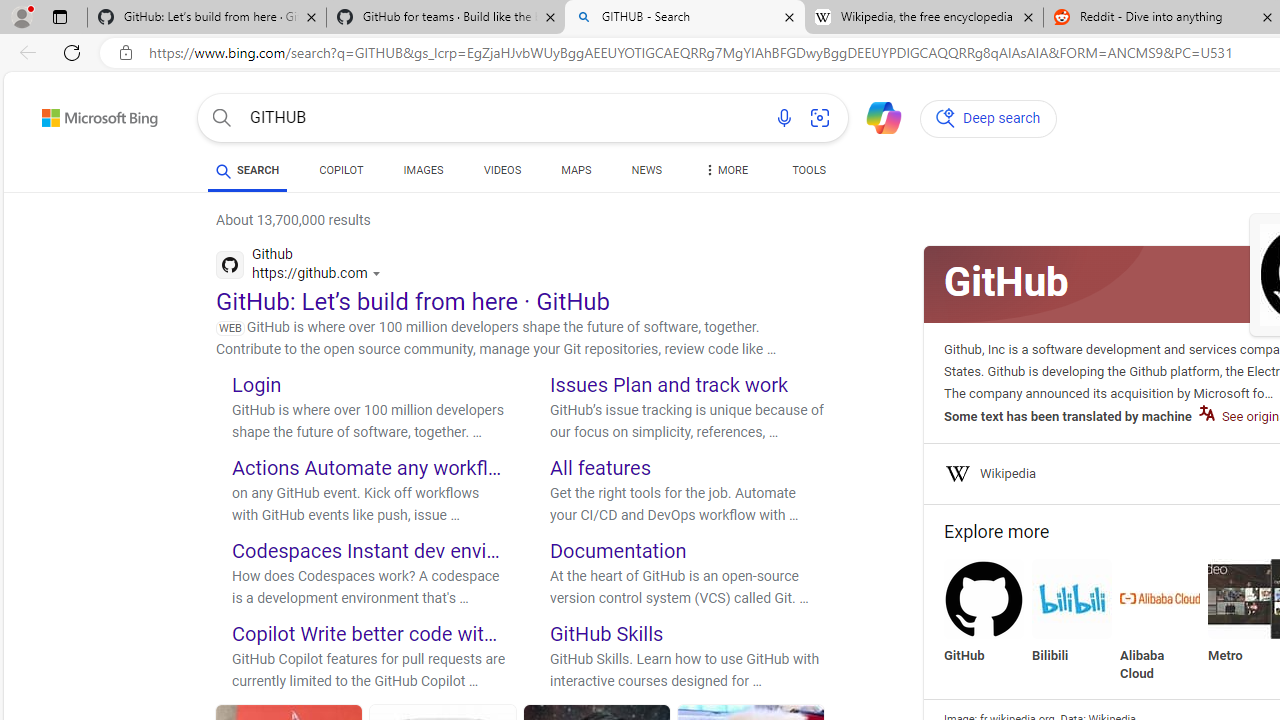 The width and height of the screenshot is (1280, 720). Describe the element at coordinates (808, 174) in the screenshot. I see `TOOLS` at that location.